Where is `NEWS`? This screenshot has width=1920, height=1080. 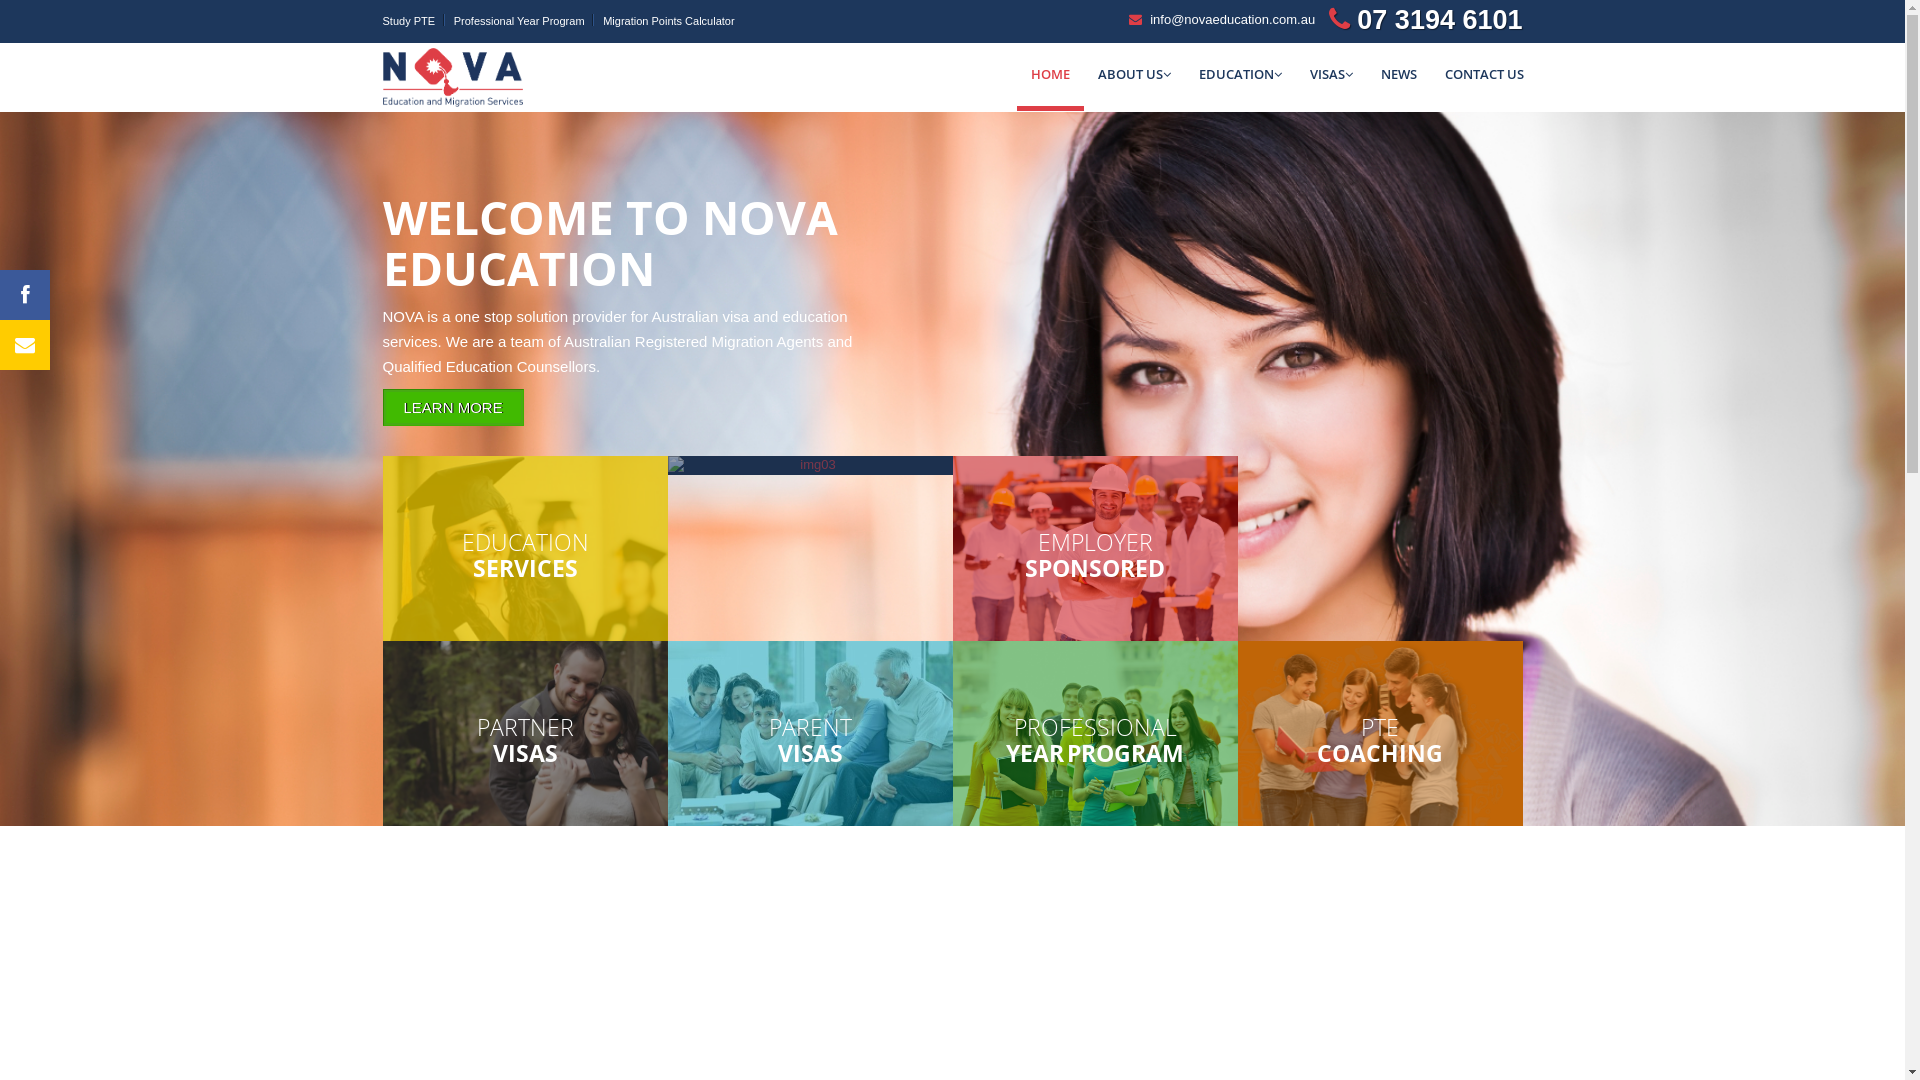
NEWS is located at coordinates (1398, 74).